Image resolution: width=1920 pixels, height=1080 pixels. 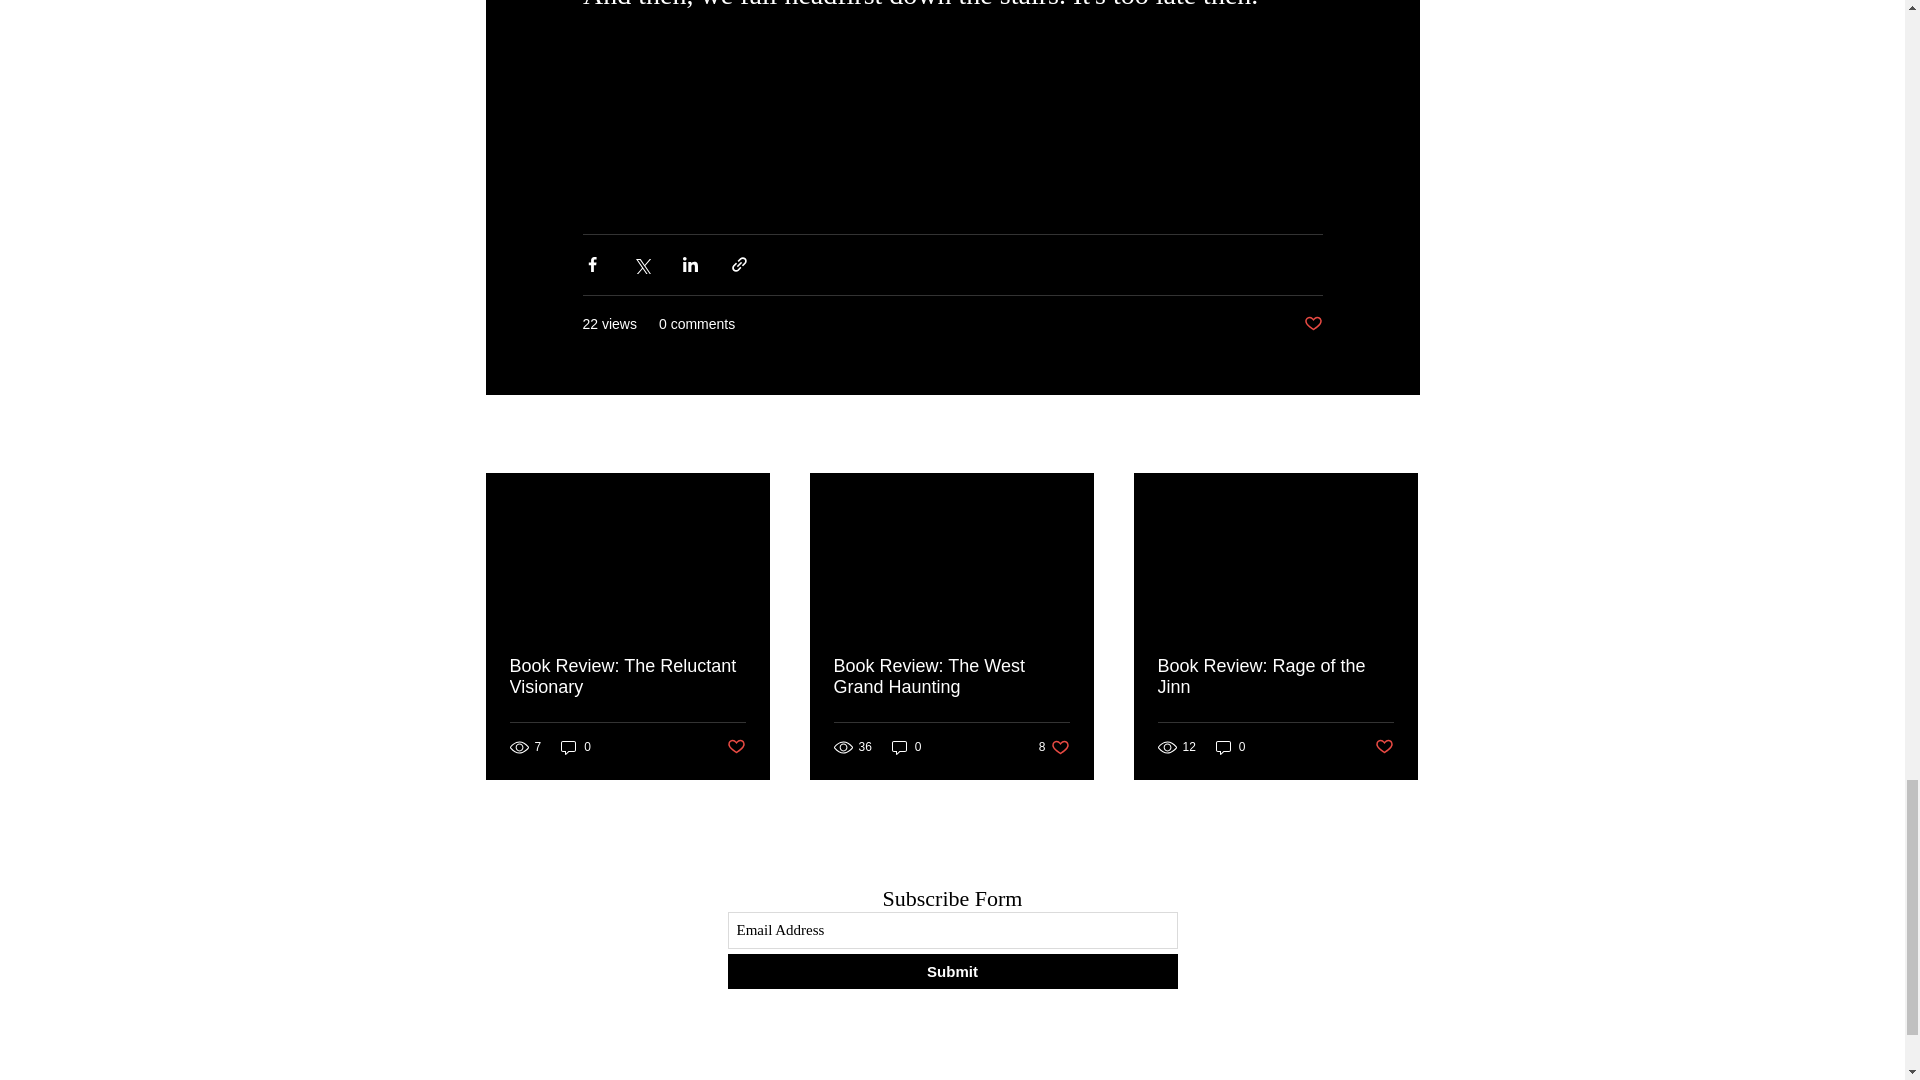 What do you see at coordinates (628, 676) in the screenshot?
I see `0` at bounding box center [628, 676].